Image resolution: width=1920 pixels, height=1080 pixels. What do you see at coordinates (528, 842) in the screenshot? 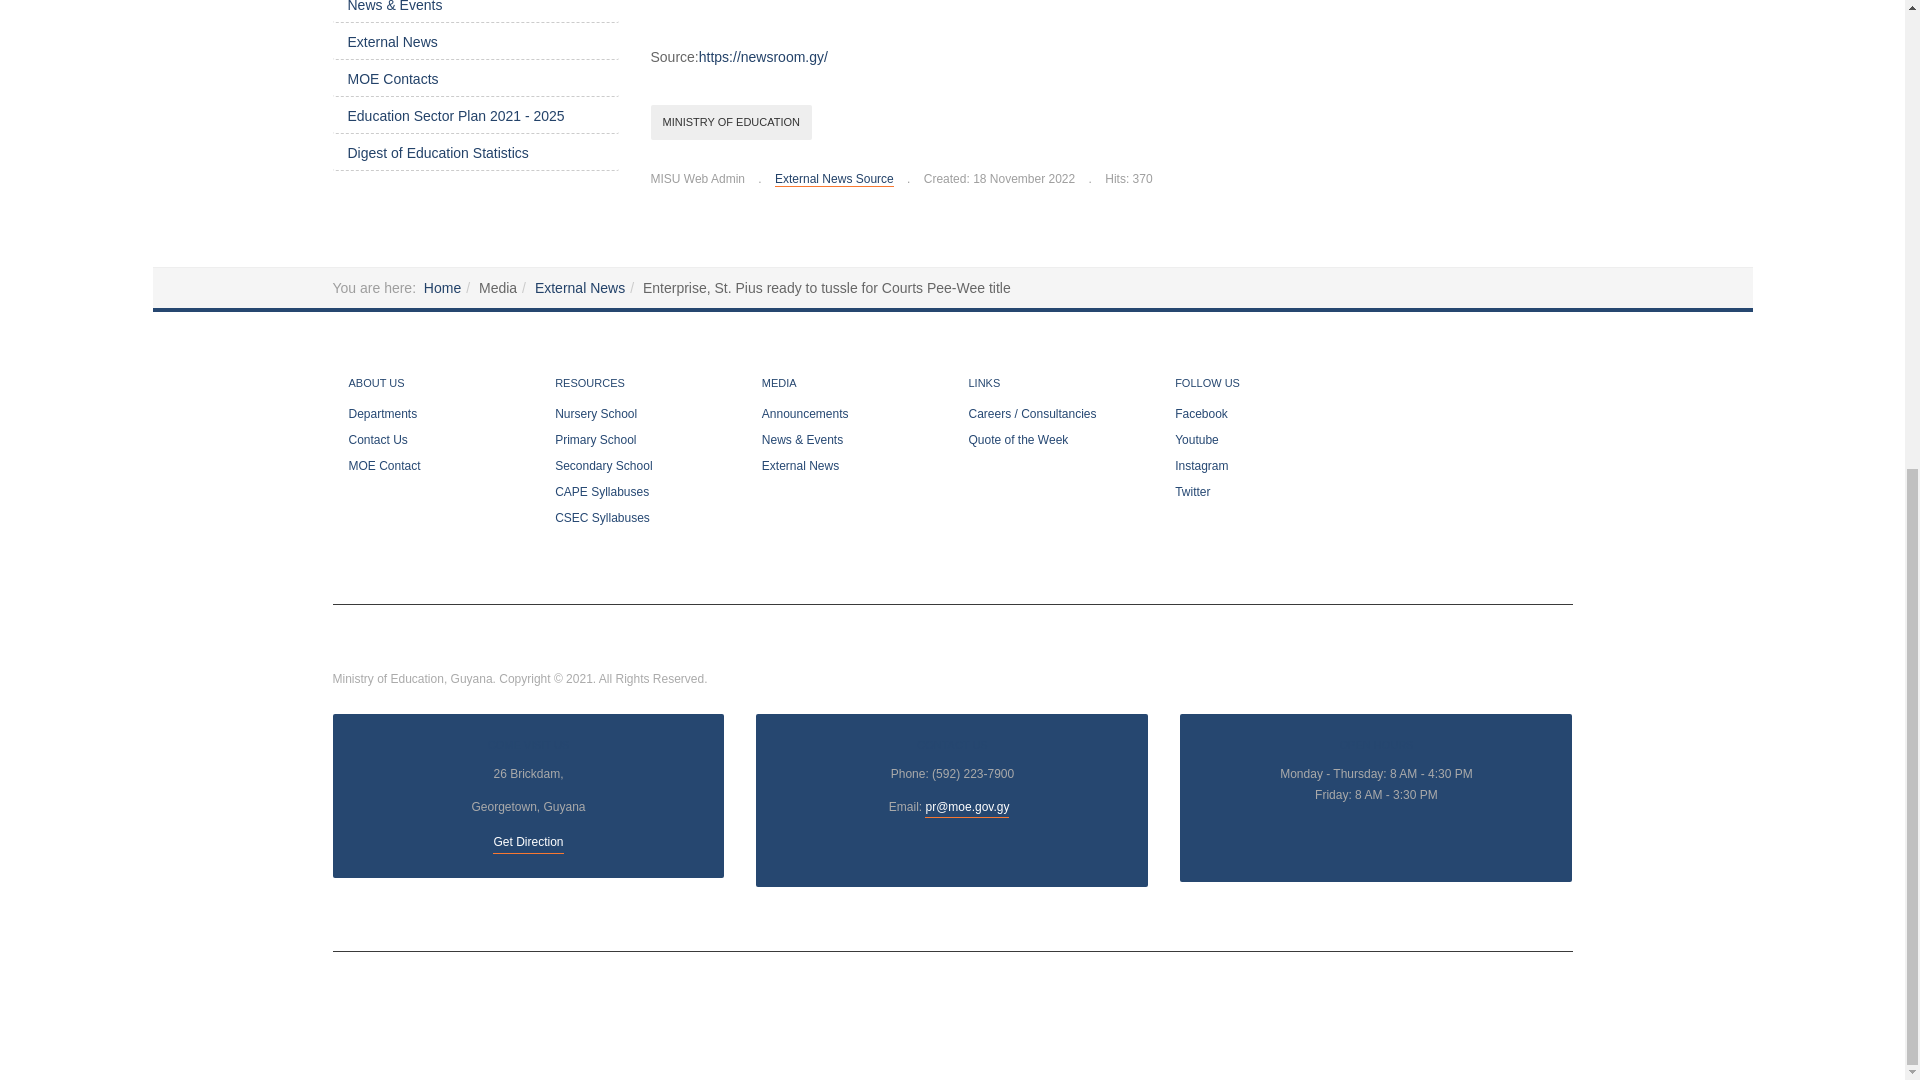
I see `Get Direction` at bounding box center [528, 842].